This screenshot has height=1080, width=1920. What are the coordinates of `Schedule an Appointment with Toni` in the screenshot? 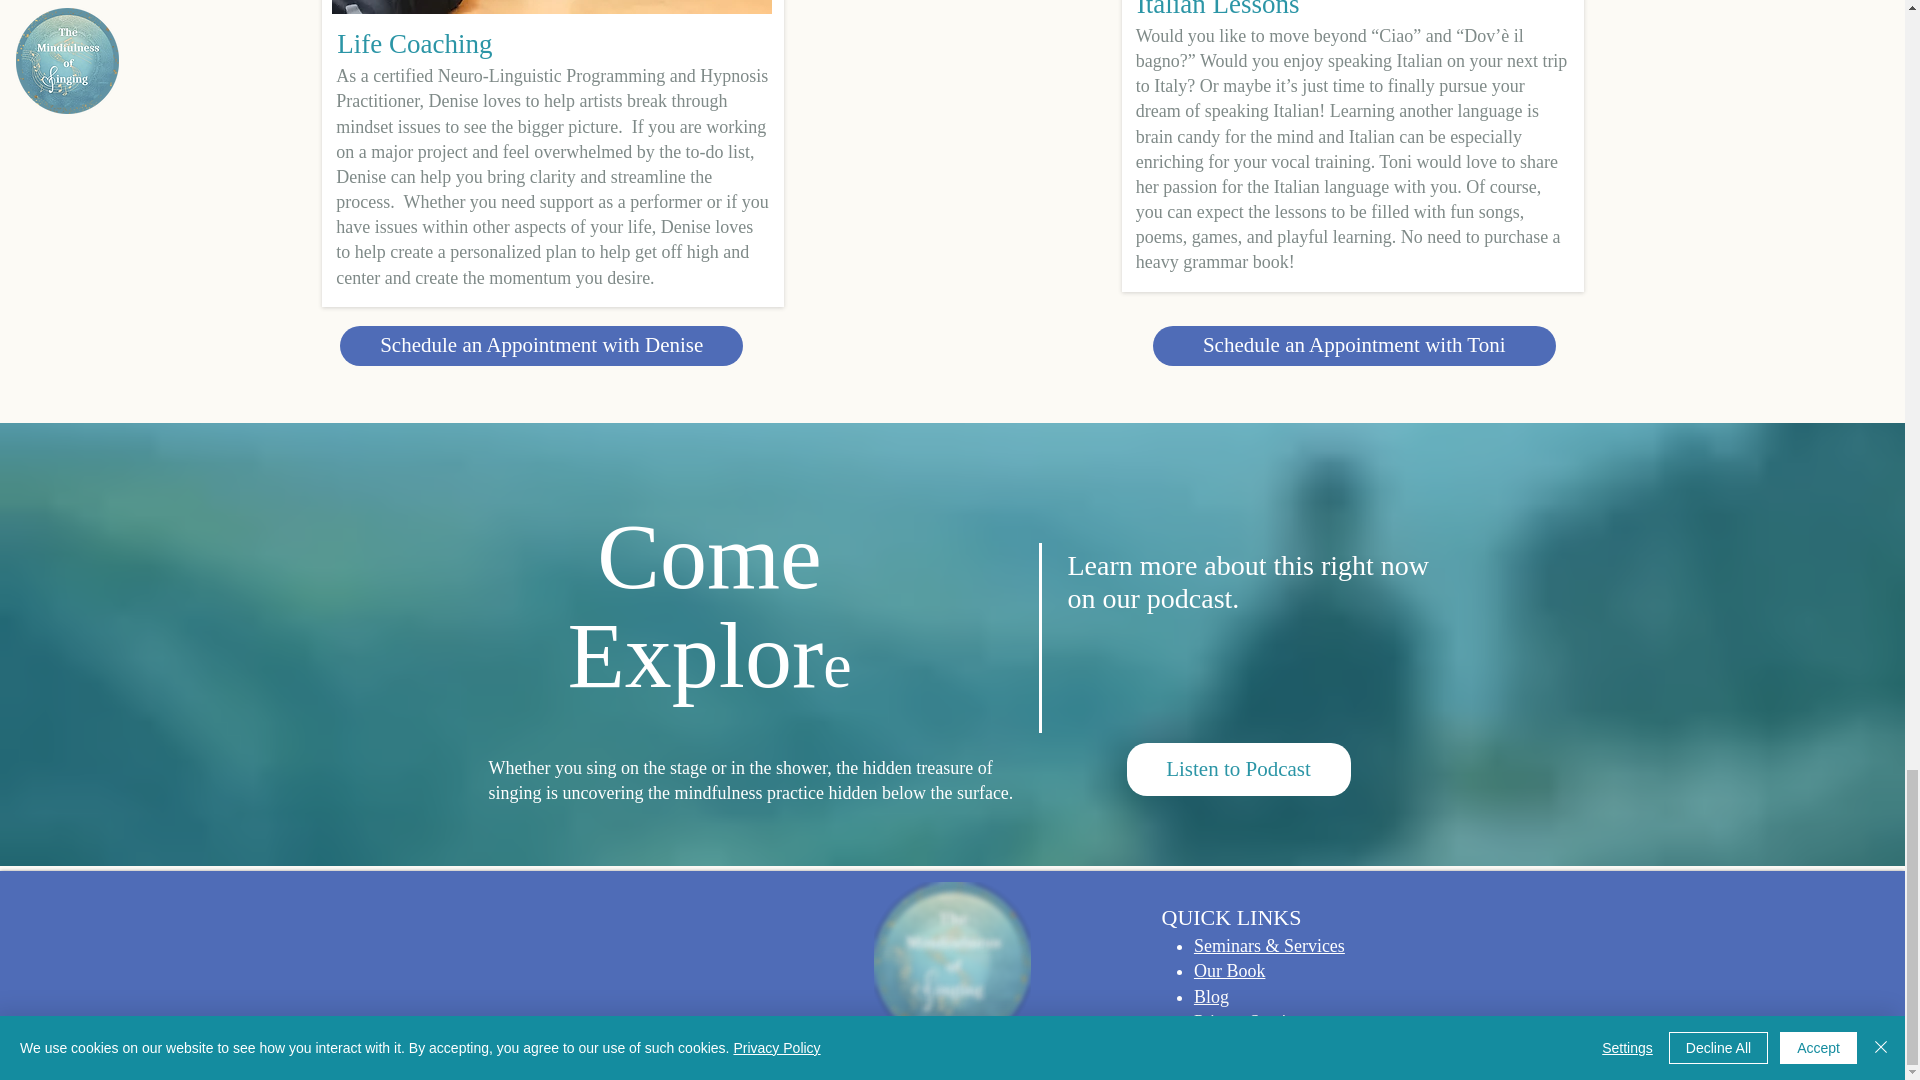 It's located at (1354, 346).